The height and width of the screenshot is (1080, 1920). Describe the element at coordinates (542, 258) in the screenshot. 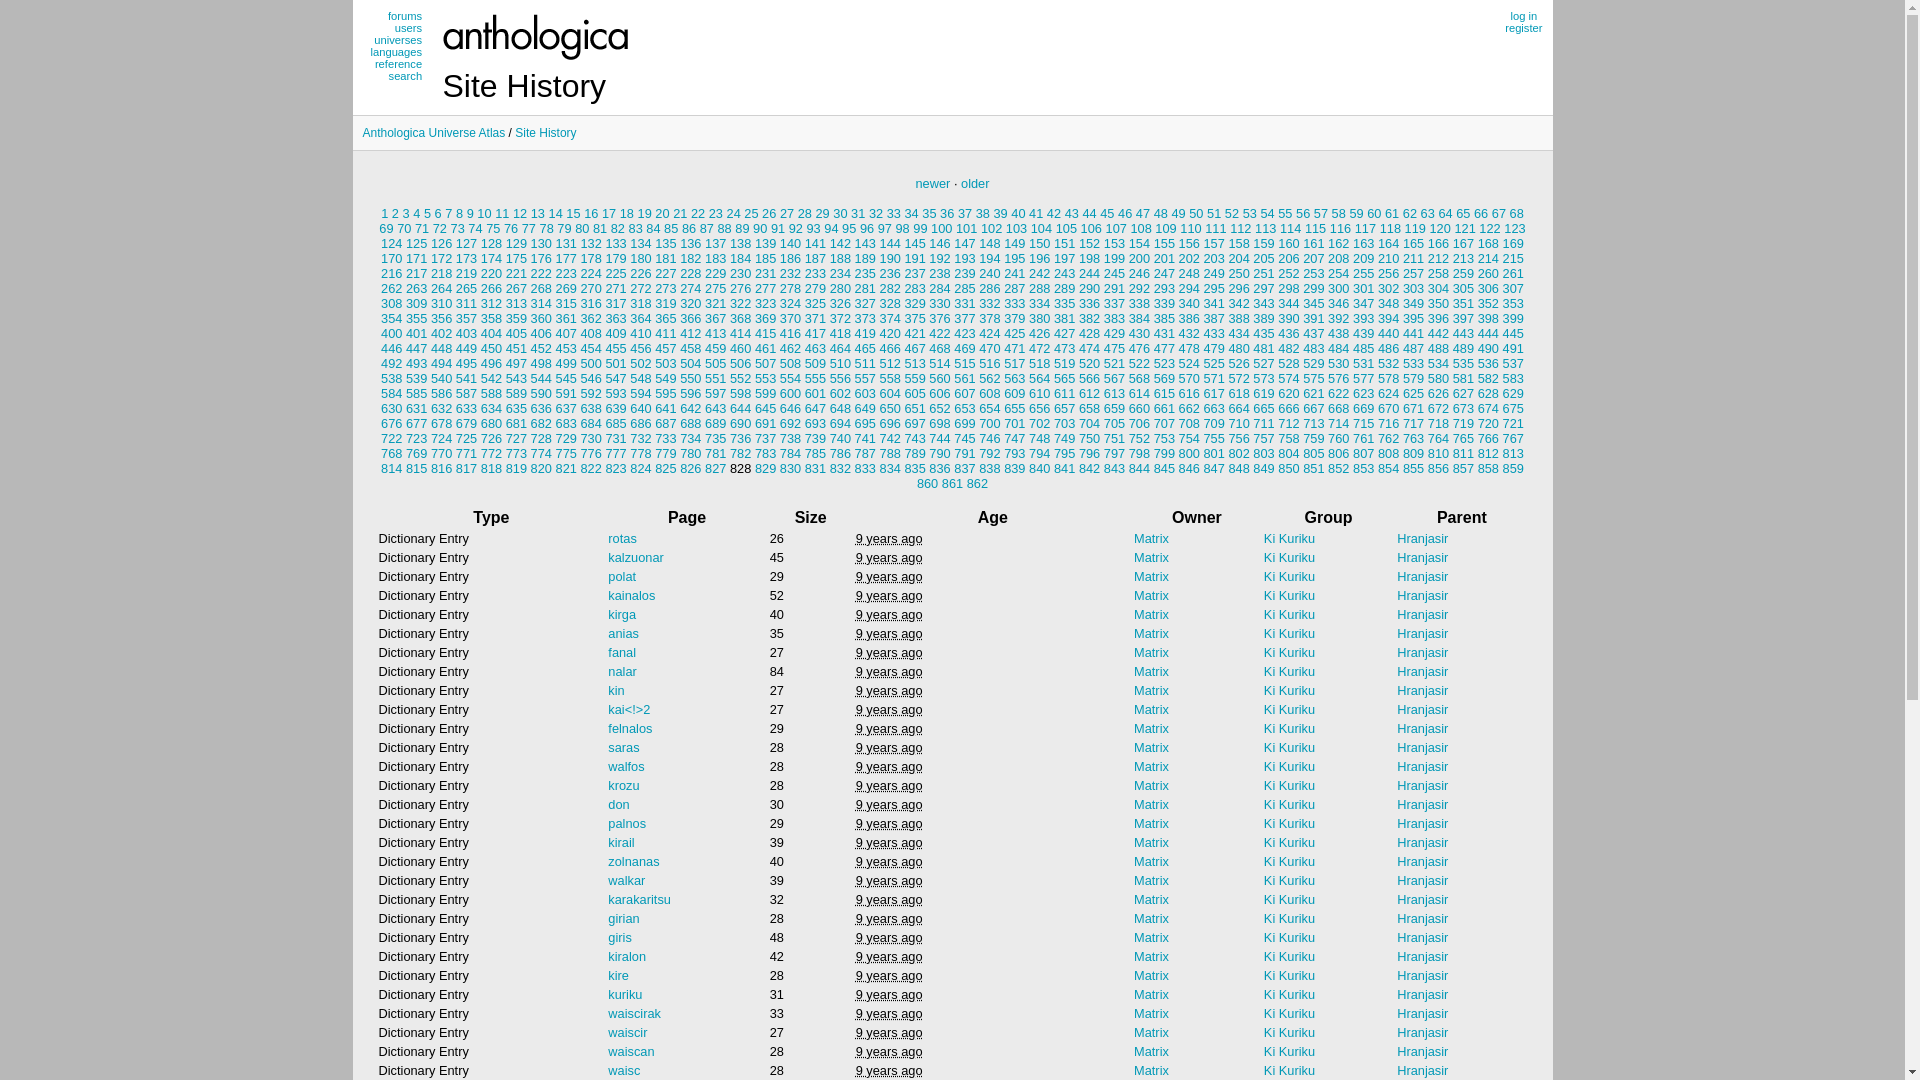

I see `176` at that location.